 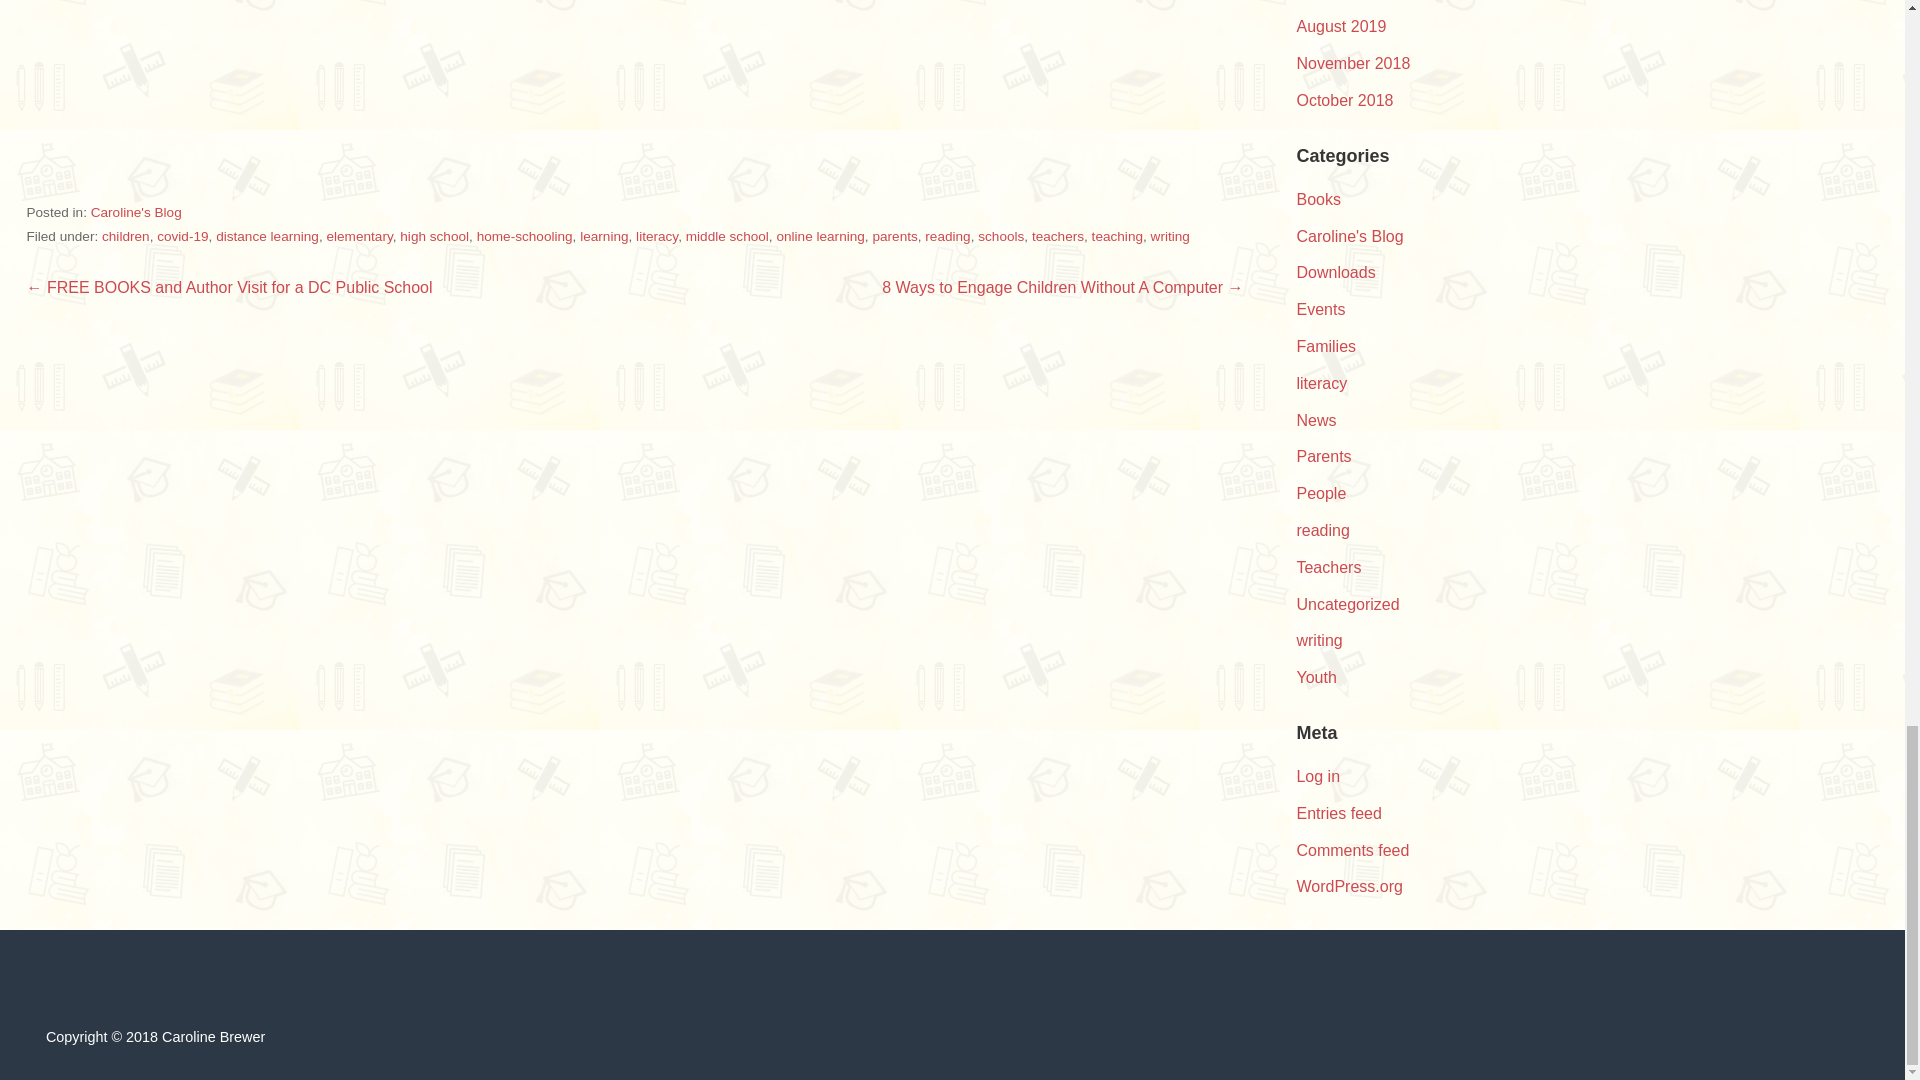 What do you see at coordinates (125, 236) in the screenshot?
I see `children` at bounding box center [125, 236].